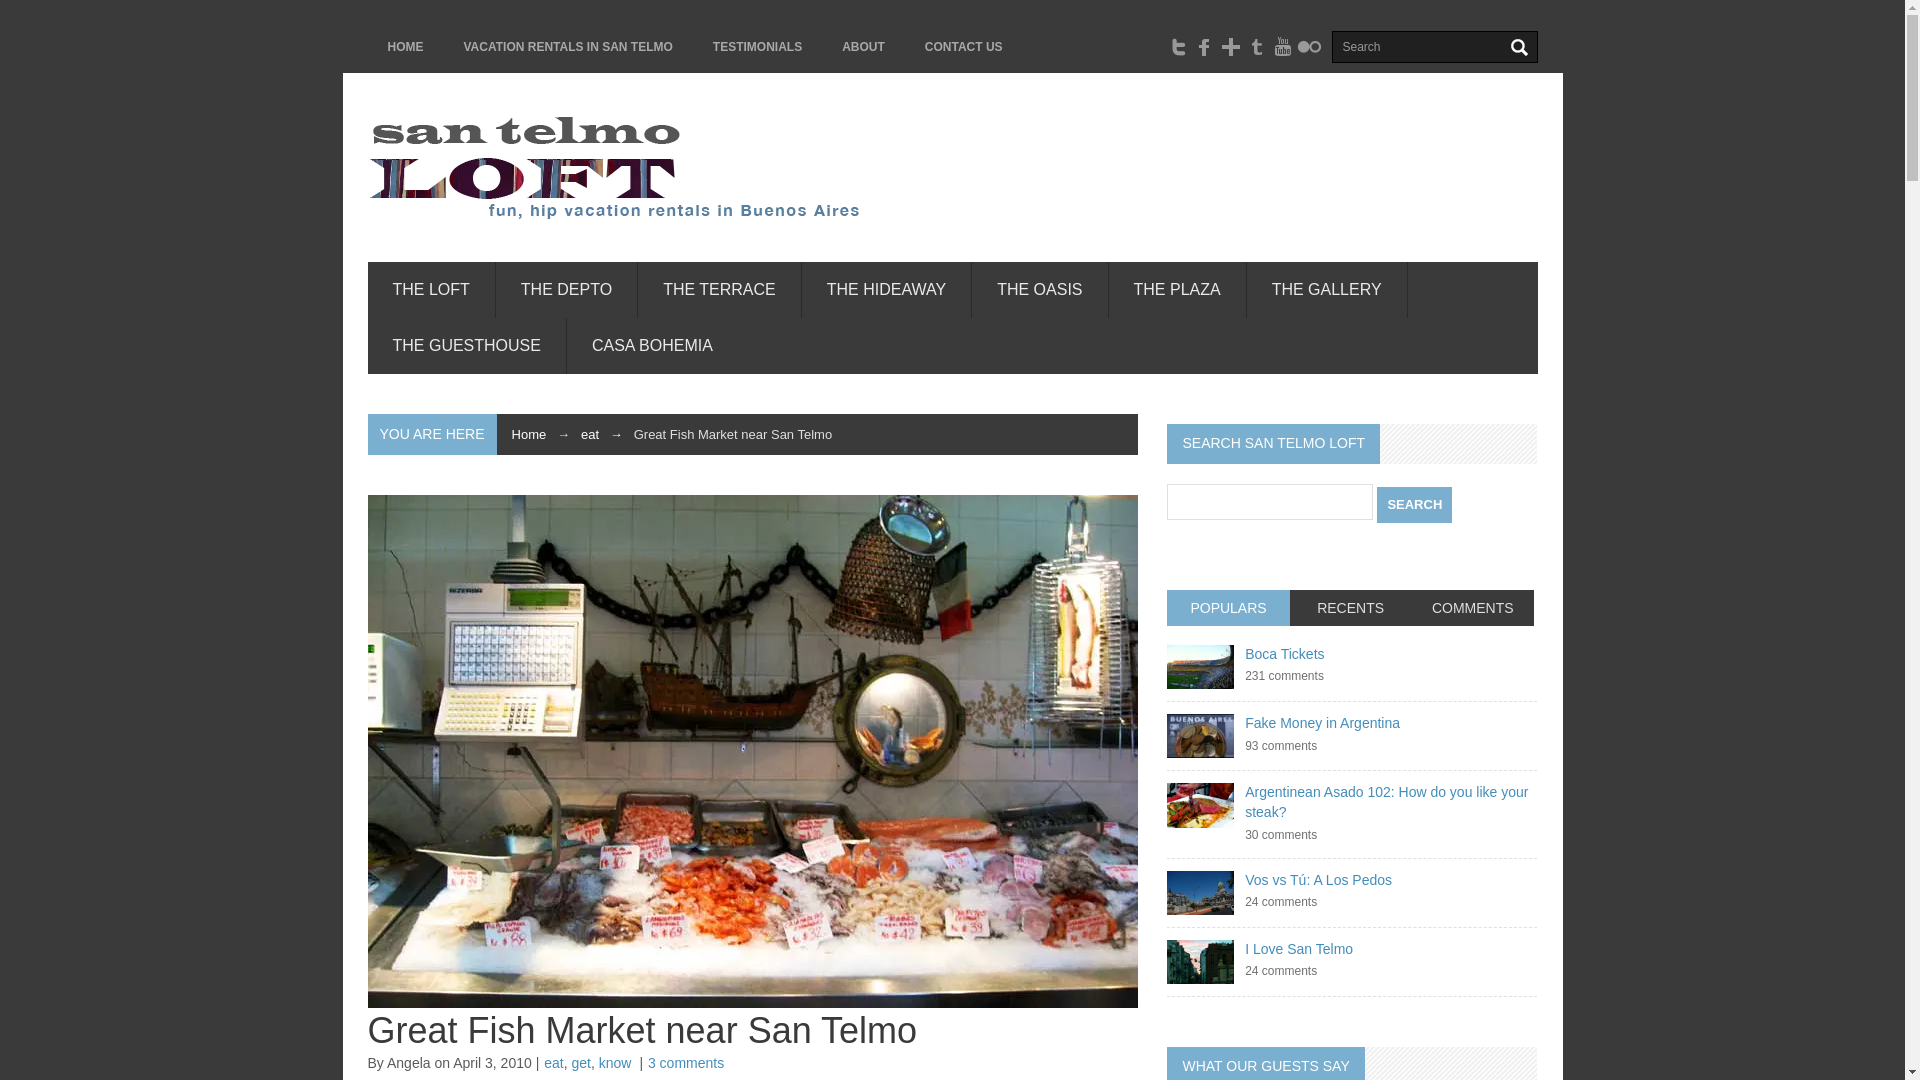 The width and height of the screenshot is (1920, 1080). Describe the element at coordinates (652, 345) in the screenshot. I see `CASA BOHEMIA` at that location.